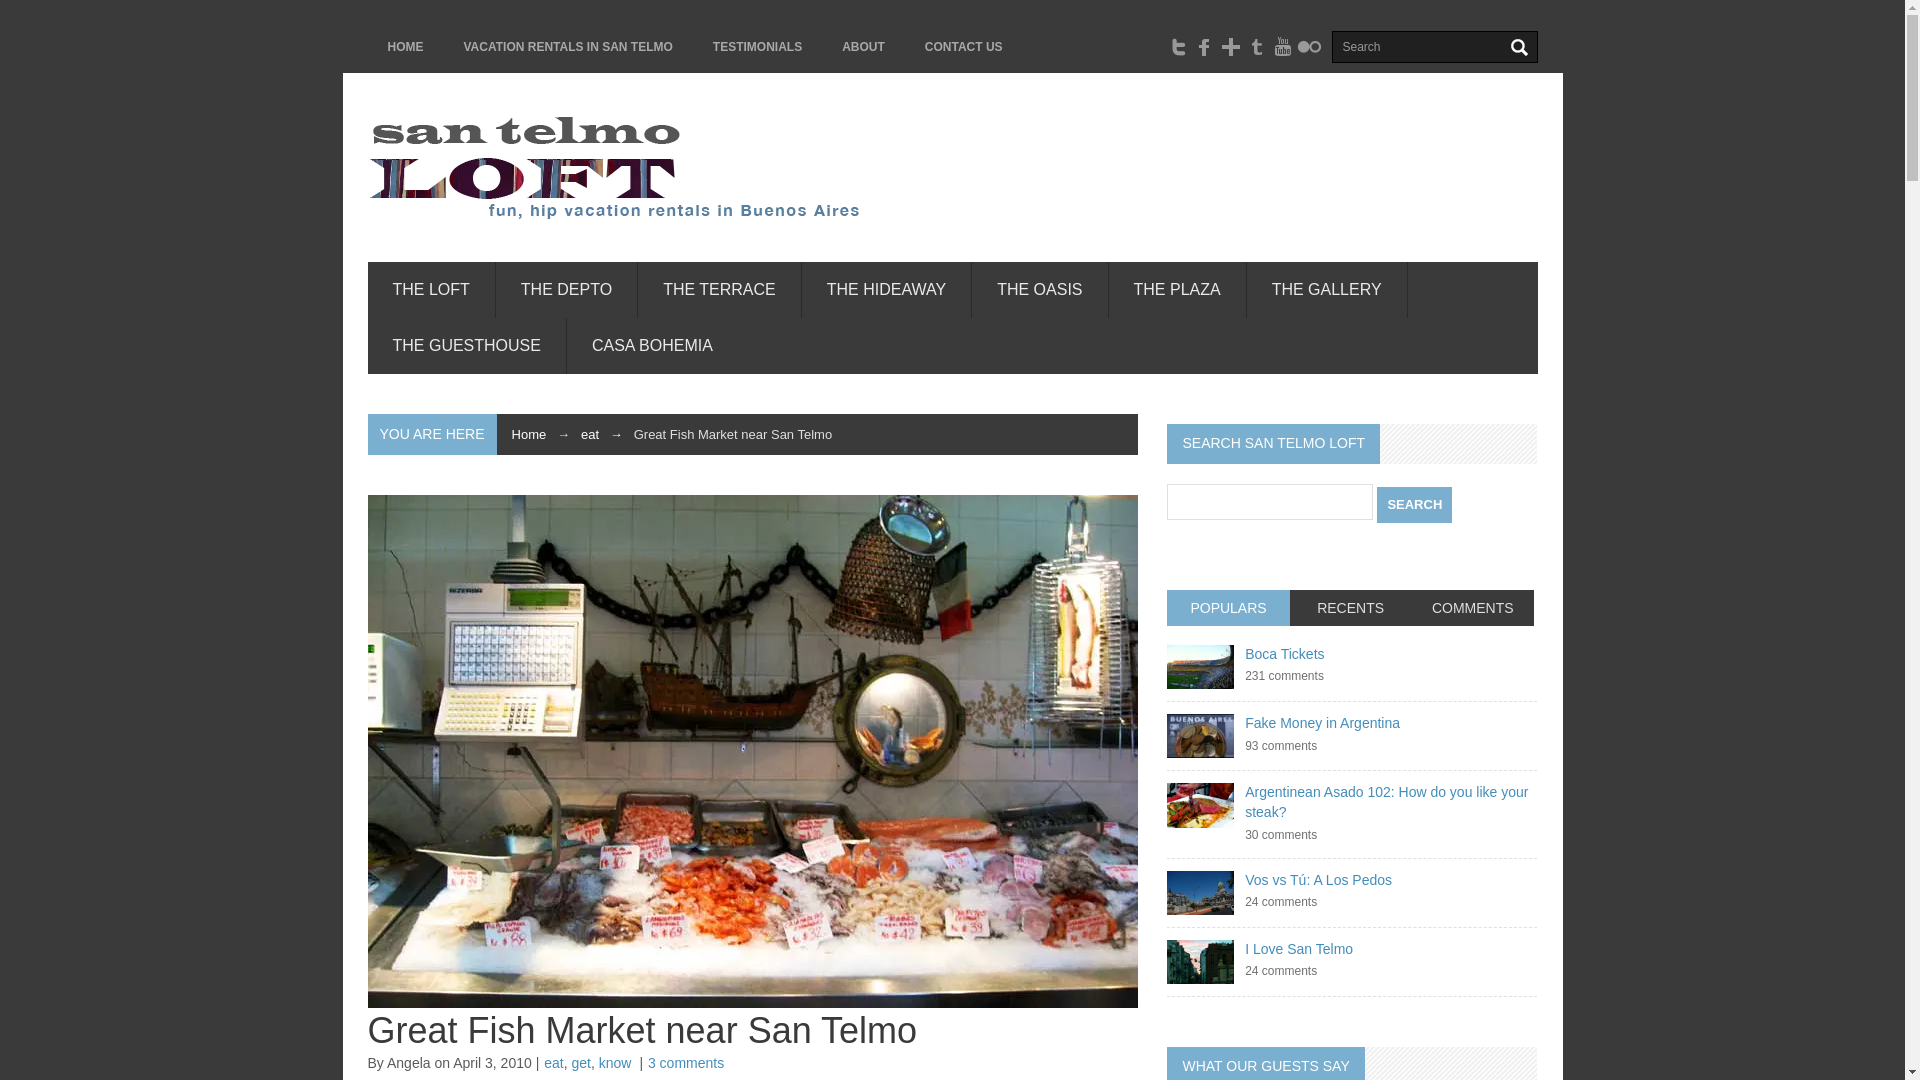 The width and height of the screenshot is (1920, 1080). Describe the element at coordinates (652, 345) in the screenshot. I see `CASA BOHEMIA` at that location.